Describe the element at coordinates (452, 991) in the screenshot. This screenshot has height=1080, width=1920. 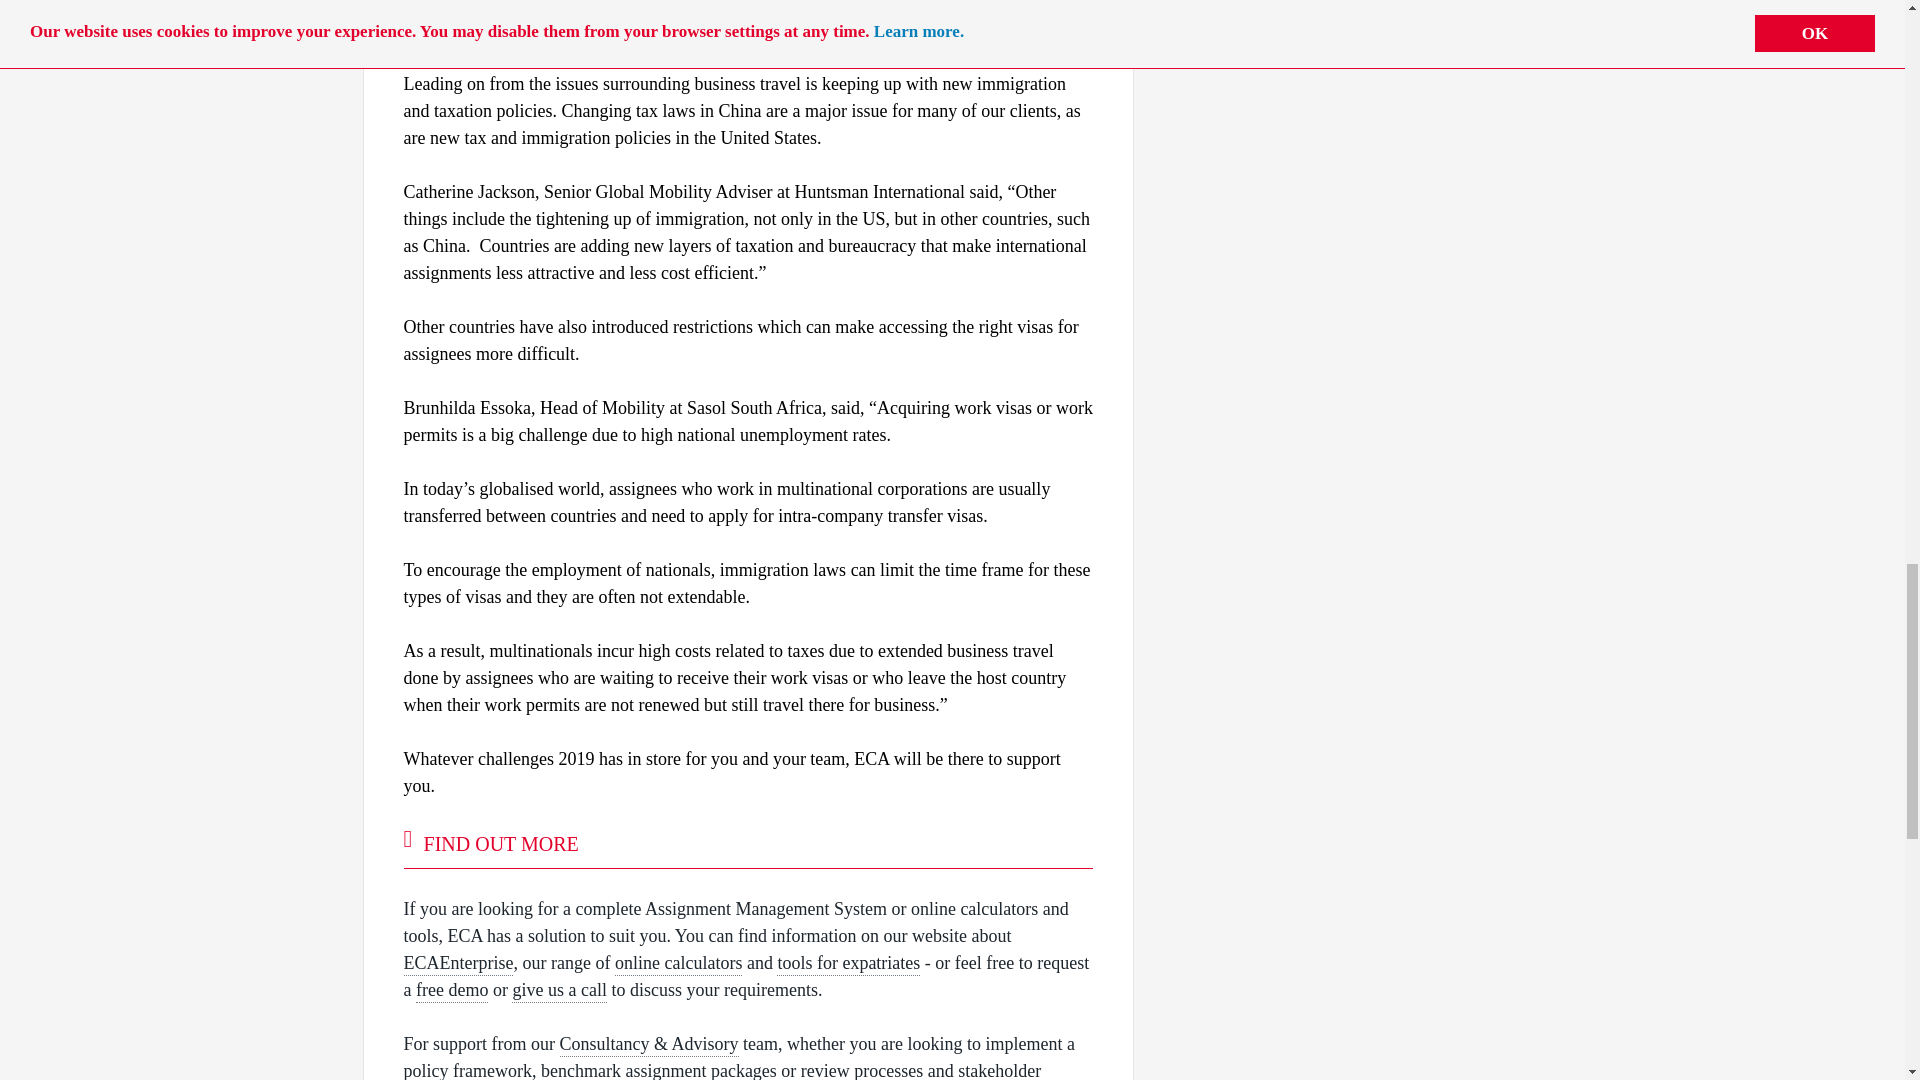
I see `free demo` at that location.